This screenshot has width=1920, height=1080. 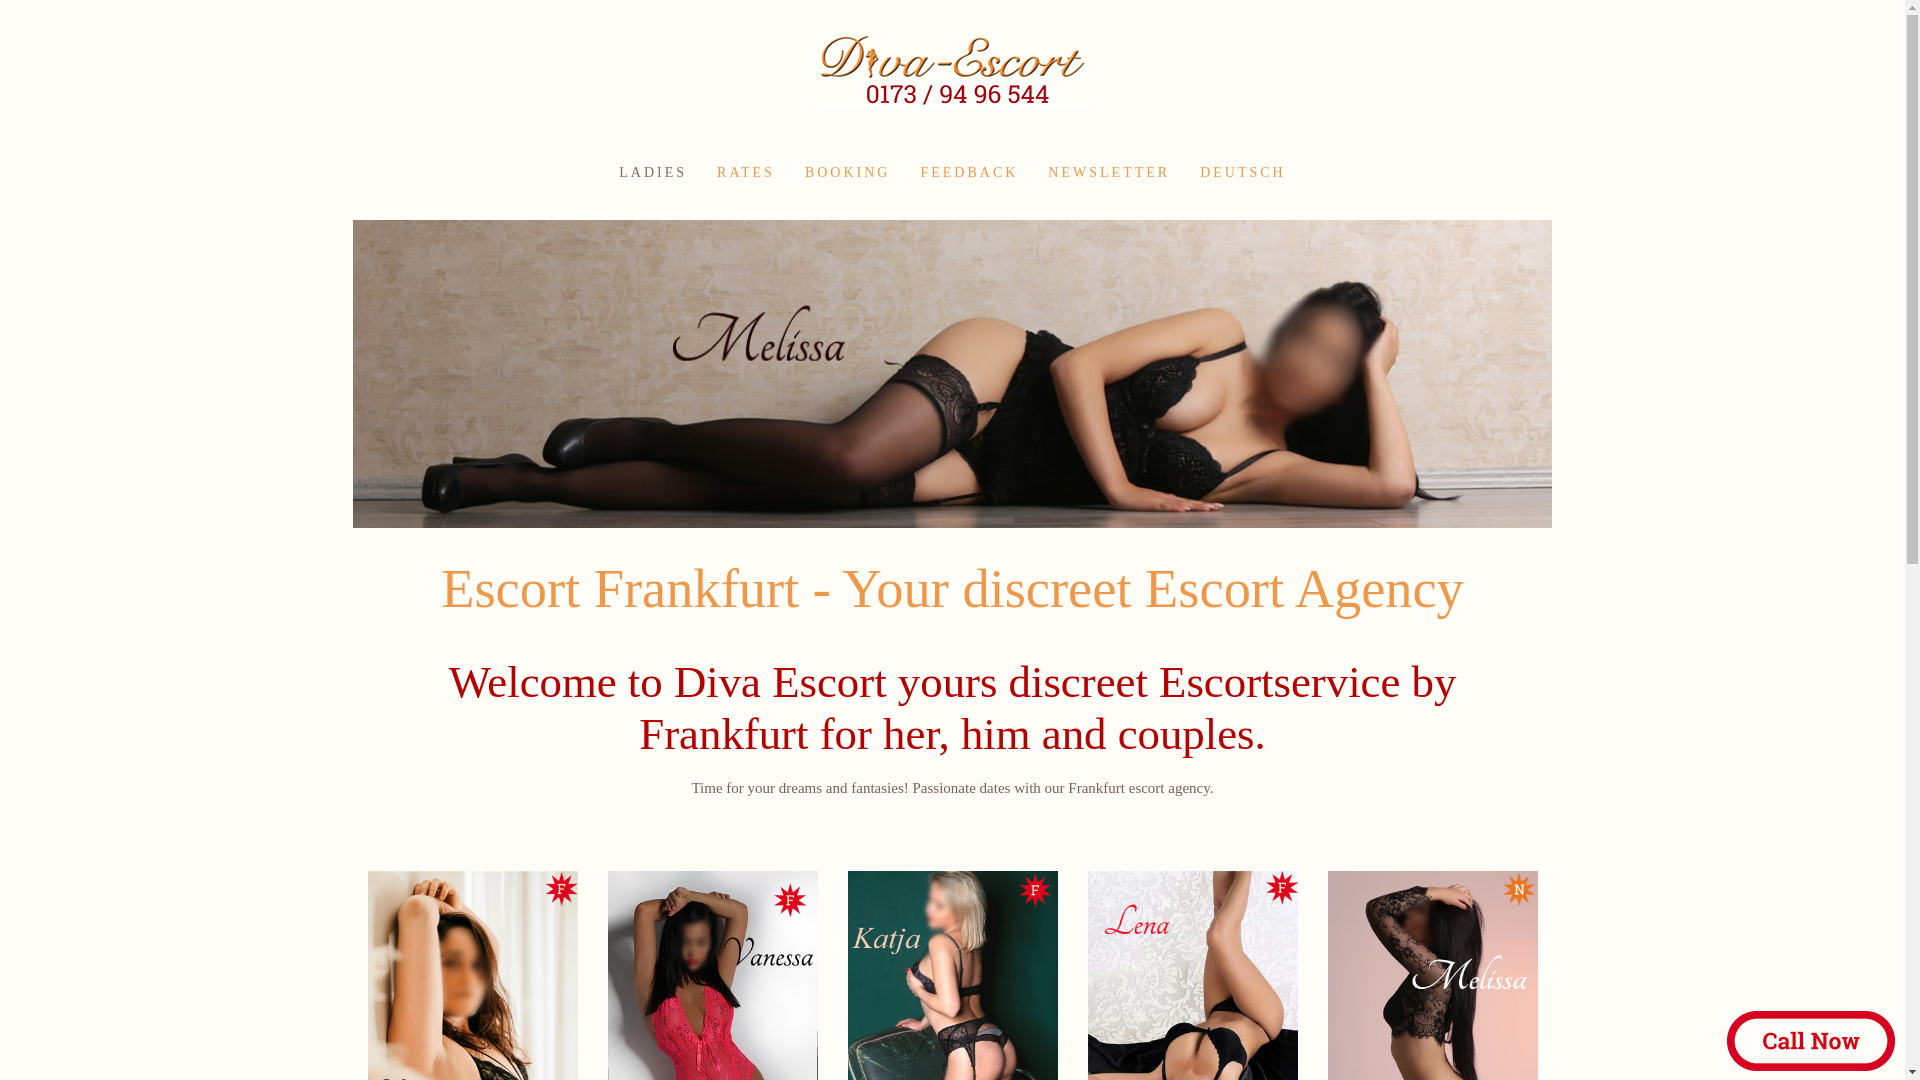 I want to click on Rates, so click(x=746, y=173).